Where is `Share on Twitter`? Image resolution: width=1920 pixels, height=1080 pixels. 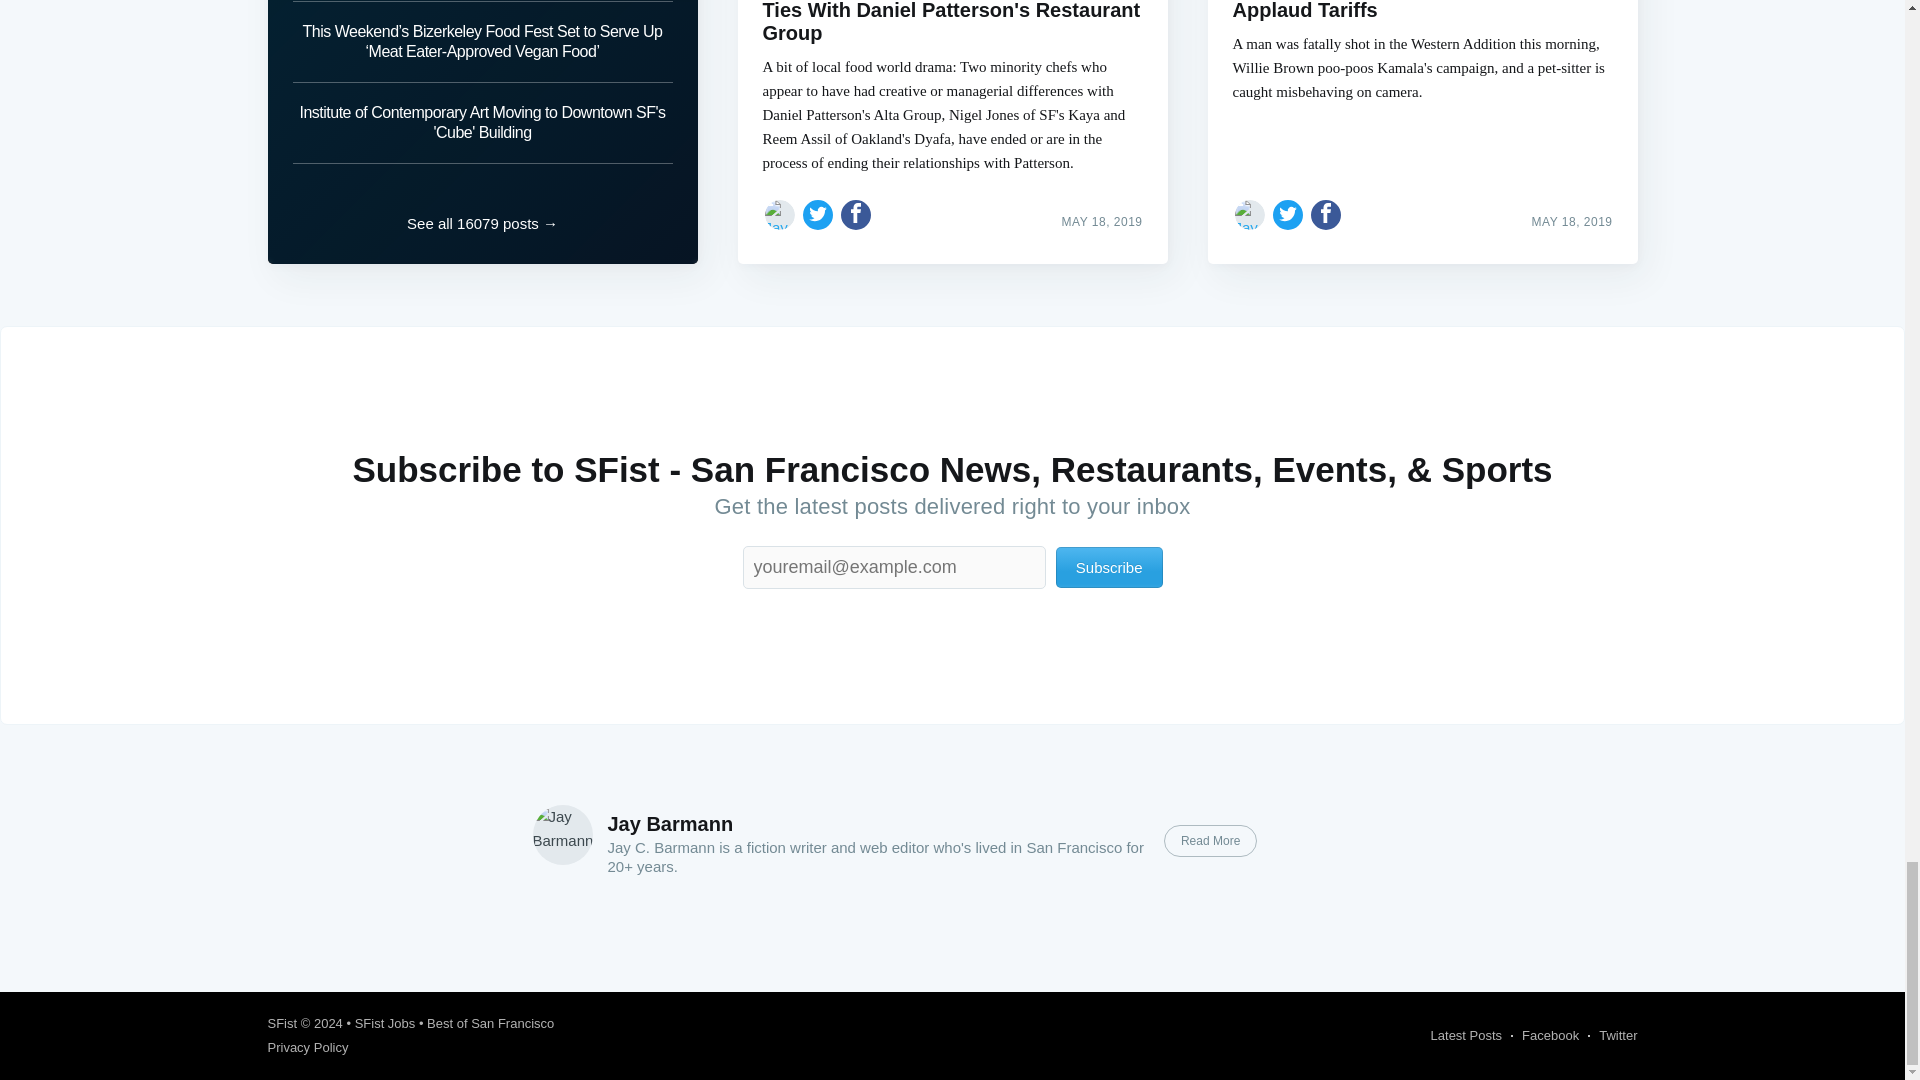 Share on Twitter is located at coordinates (1288, 214).